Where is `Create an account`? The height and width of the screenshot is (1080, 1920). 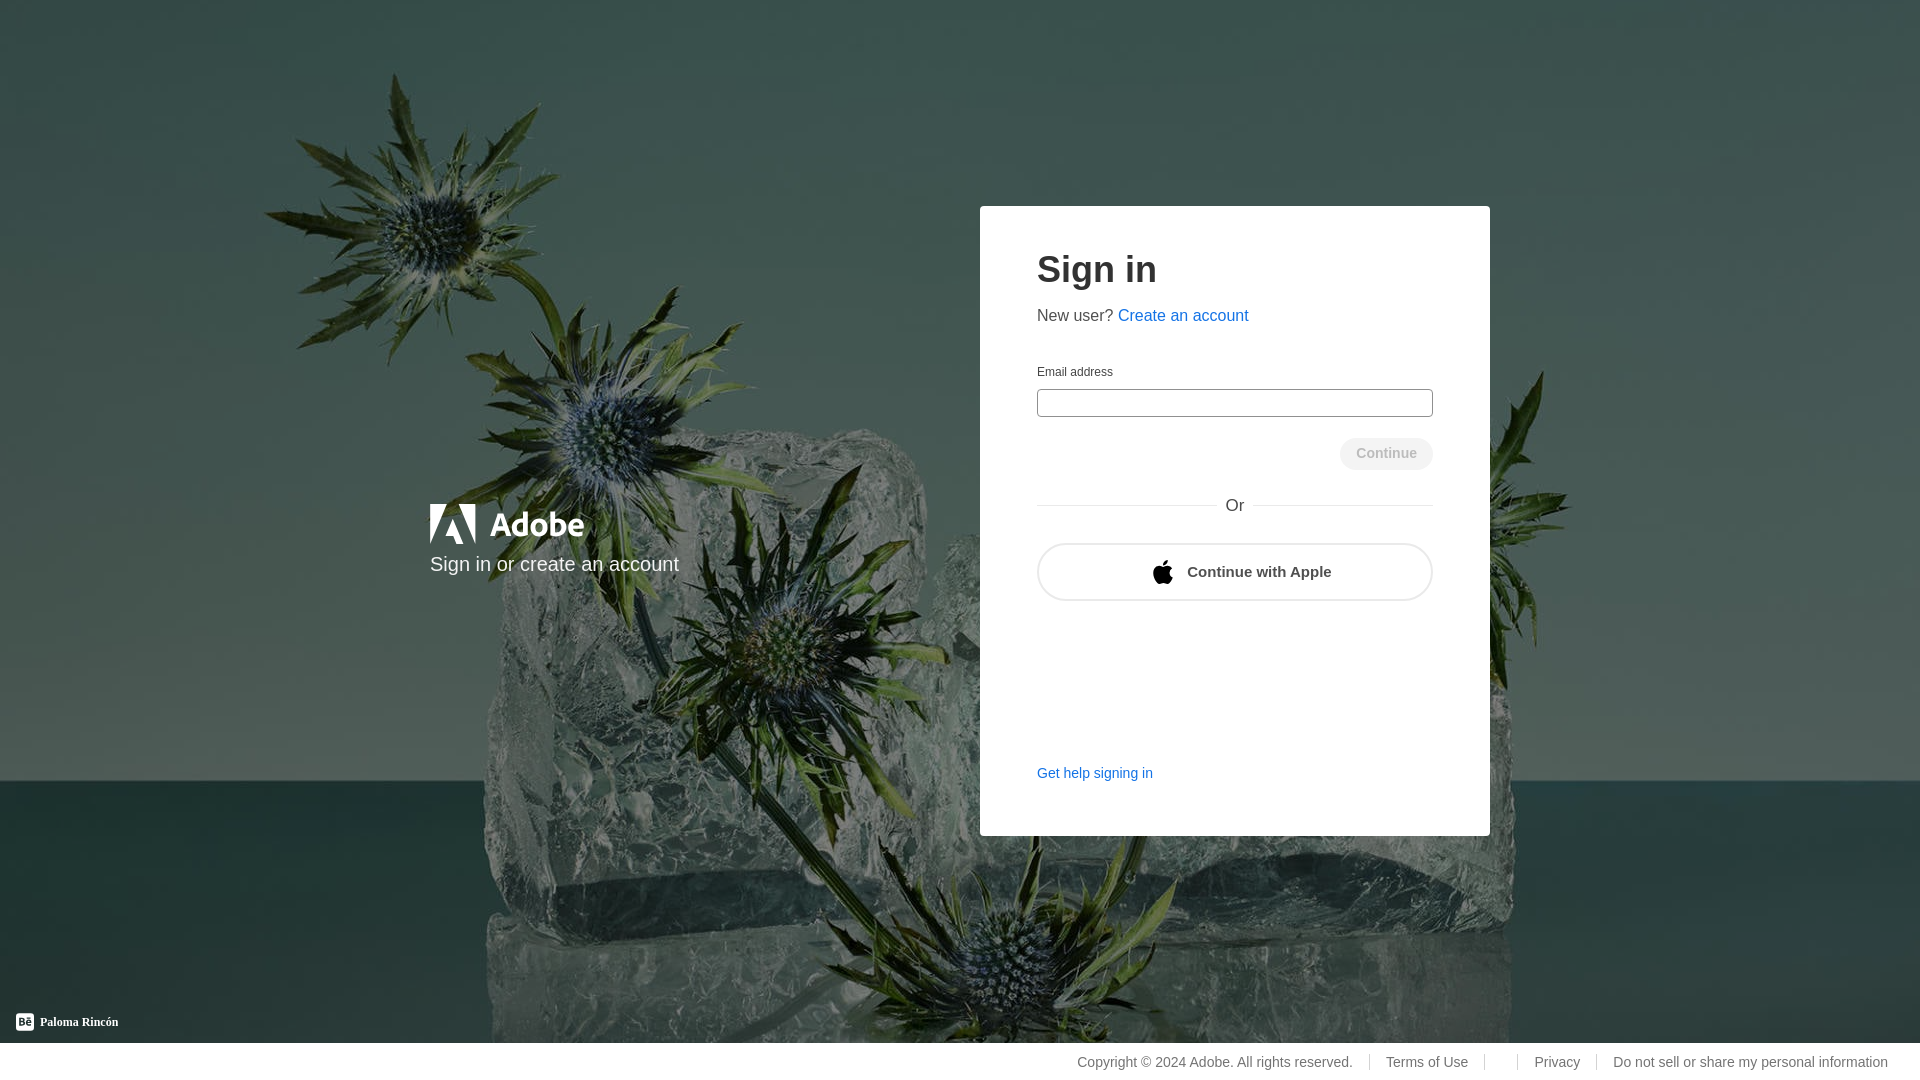
Create an account is located at coordinates (1183, 315).